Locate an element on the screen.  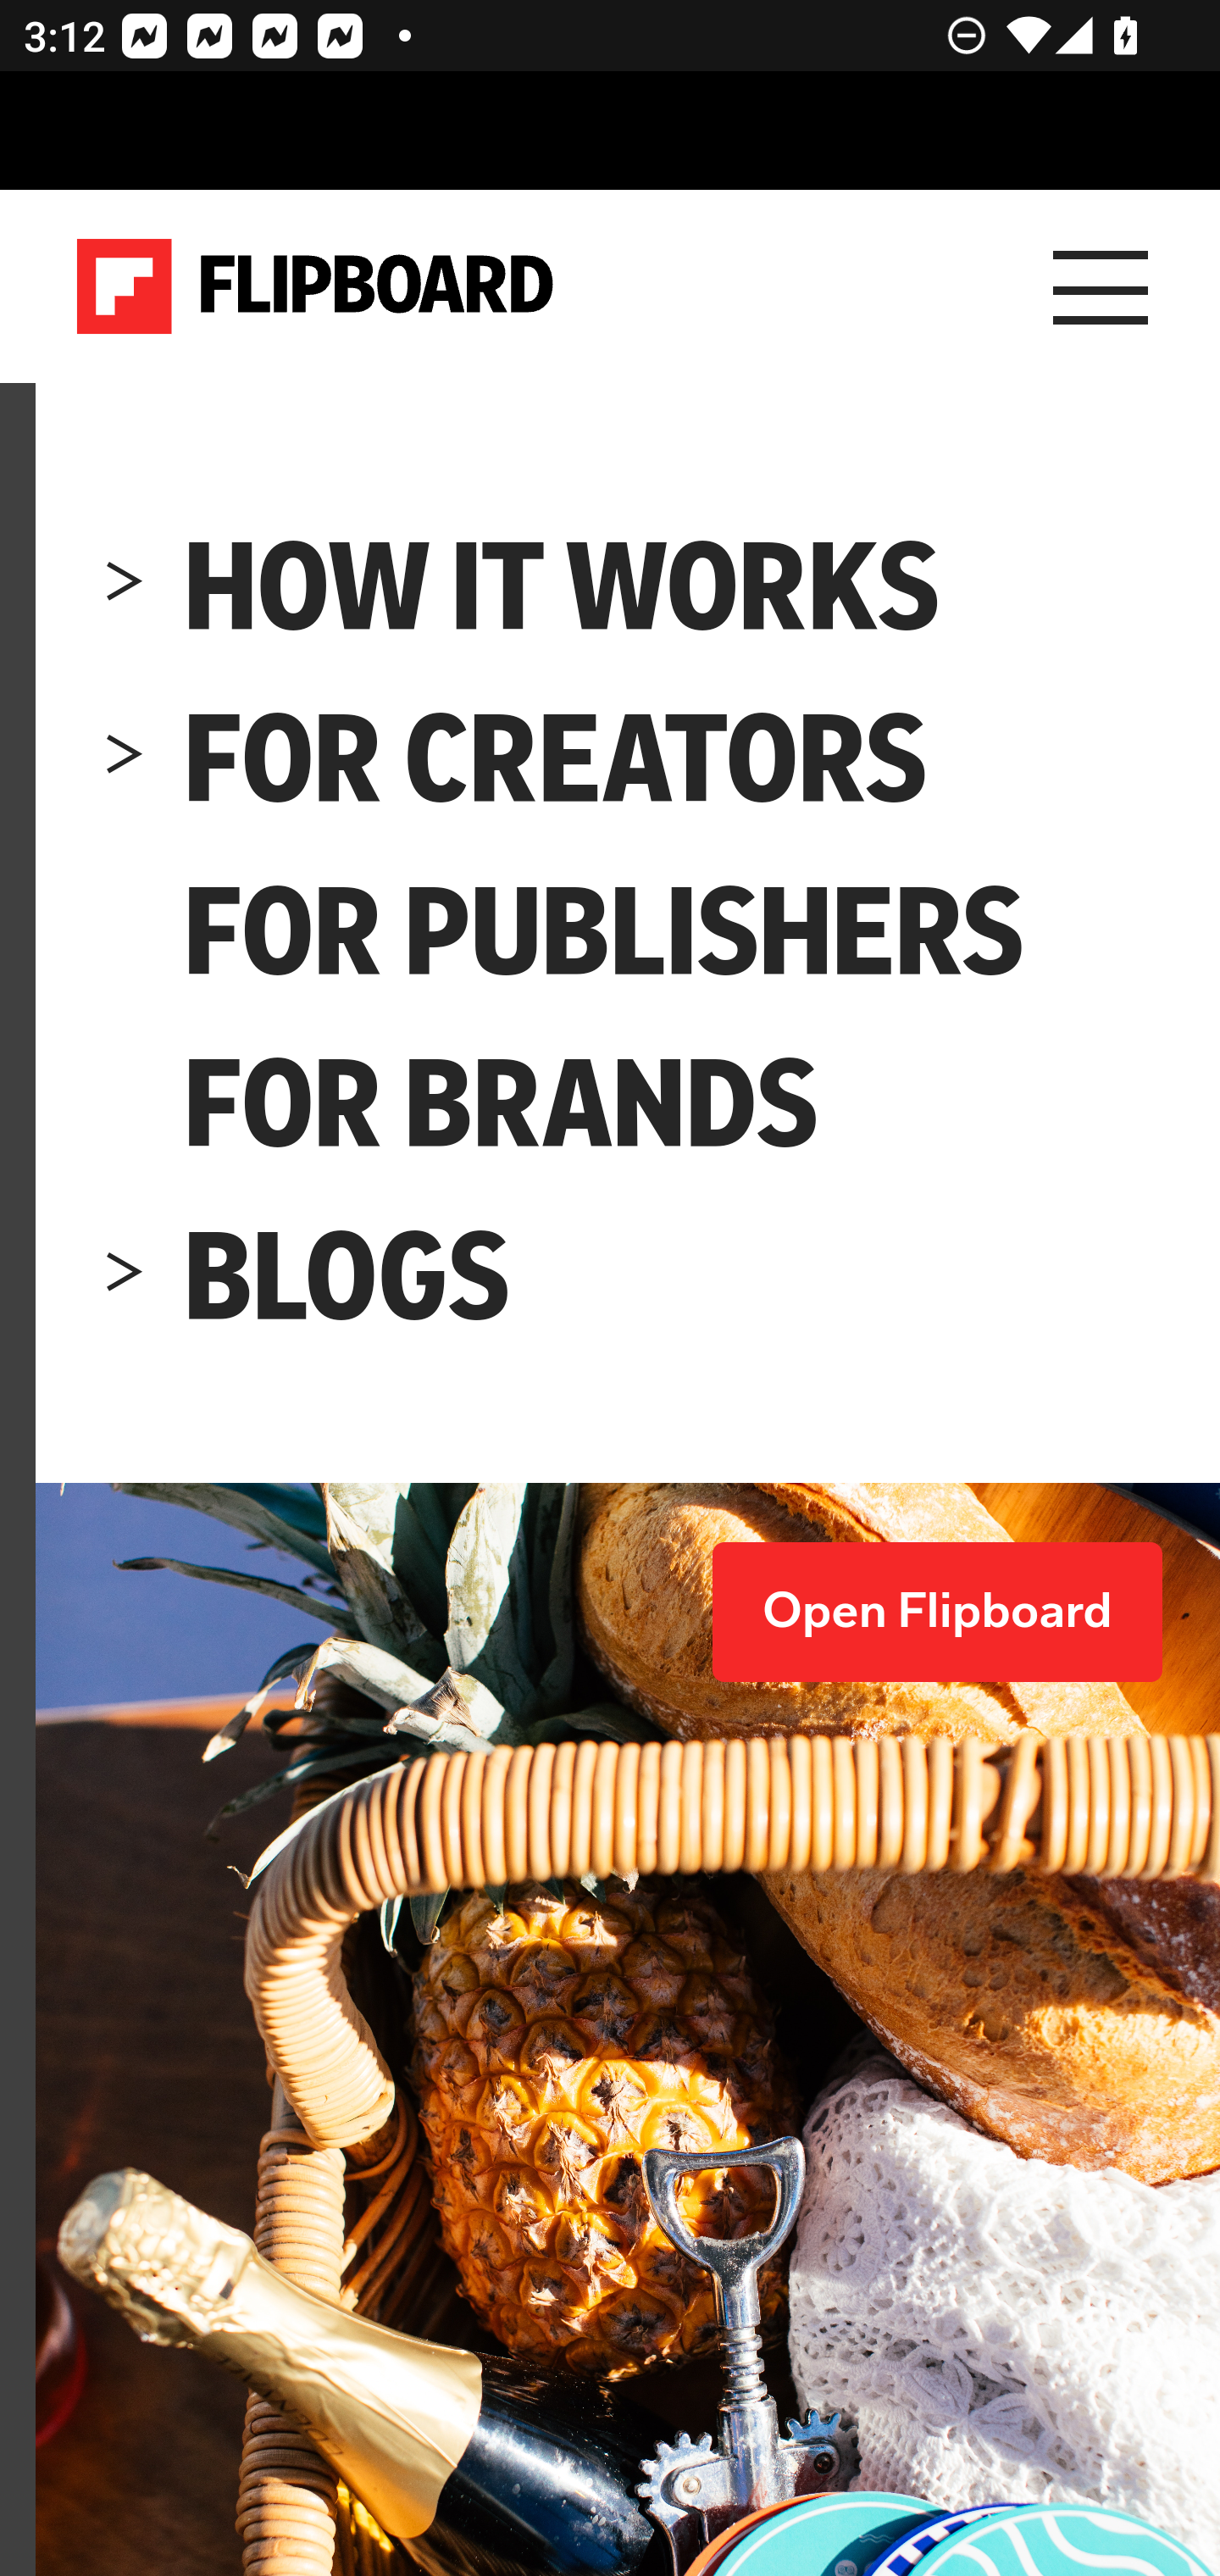
Flipboard Logo is located at coordinates (315, 286).